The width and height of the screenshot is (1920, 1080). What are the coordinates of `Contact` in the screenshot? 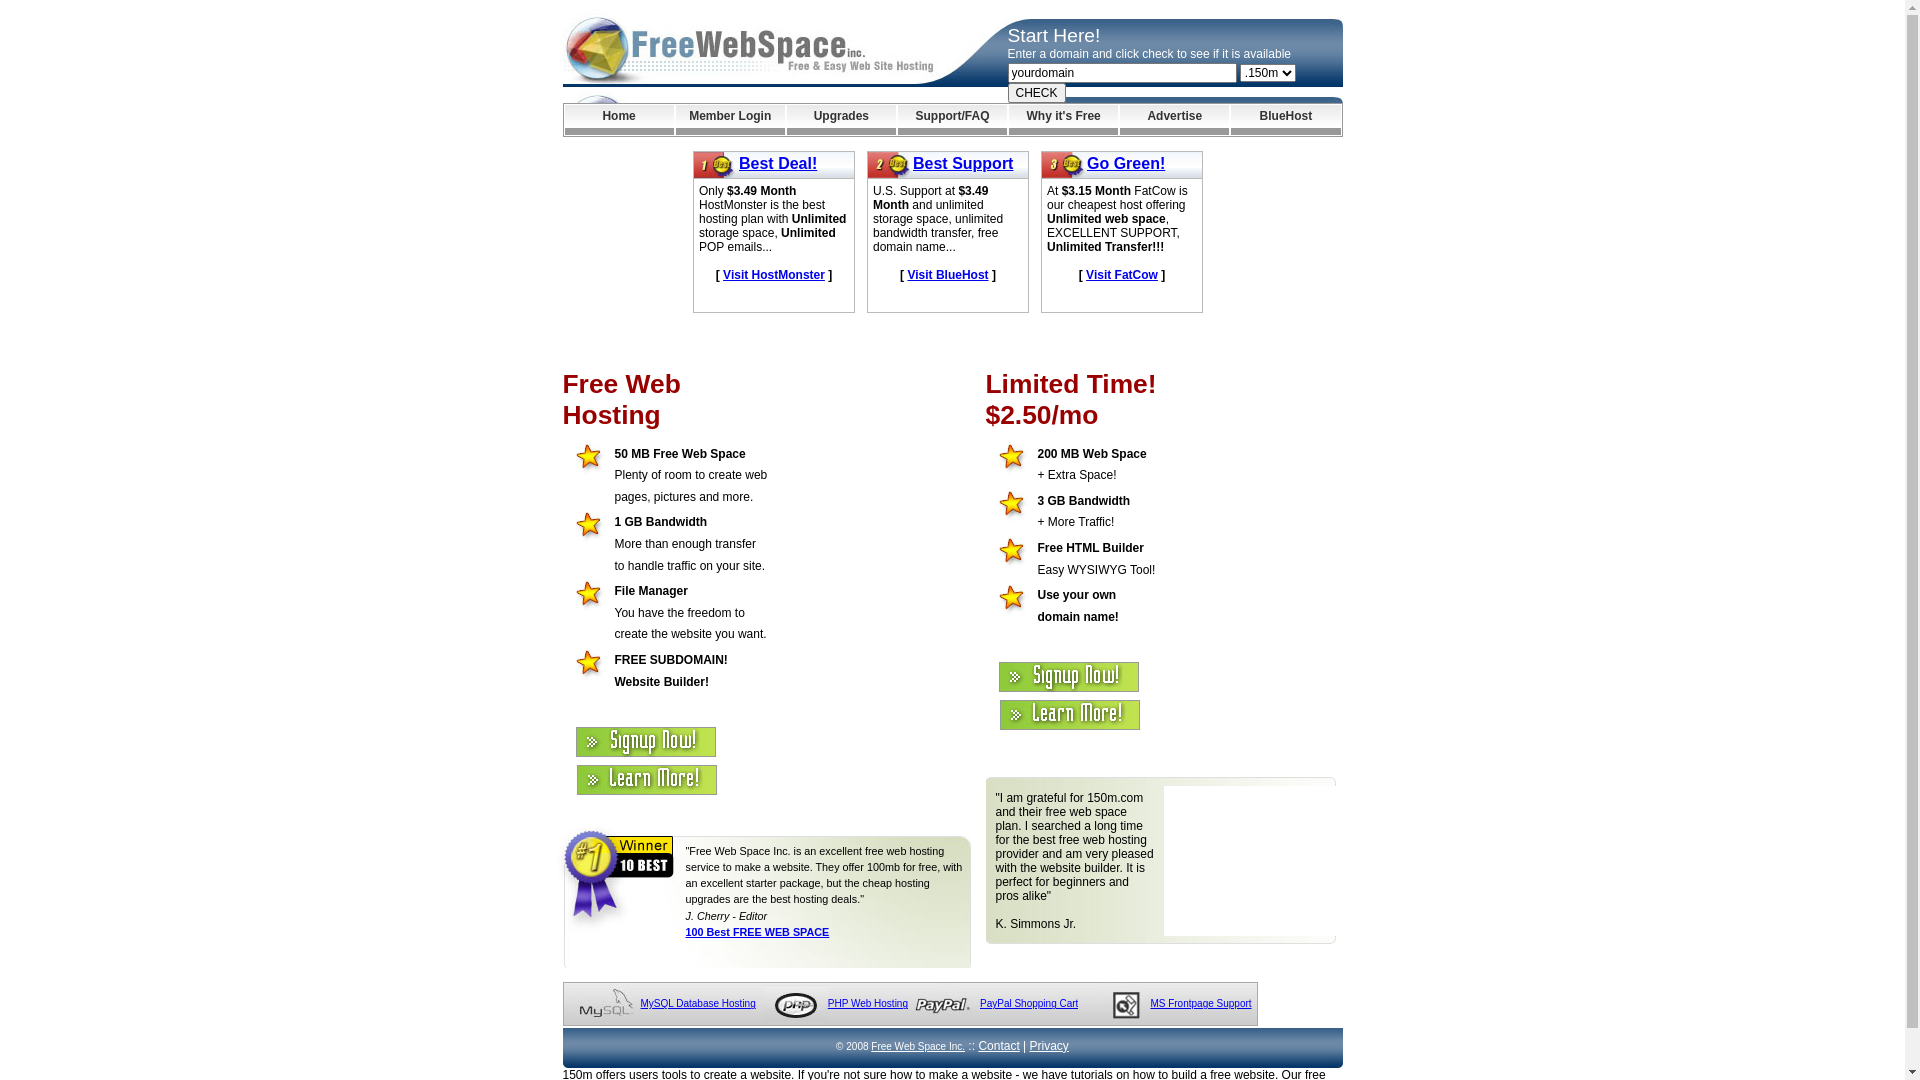 It's located at (998, 1046).